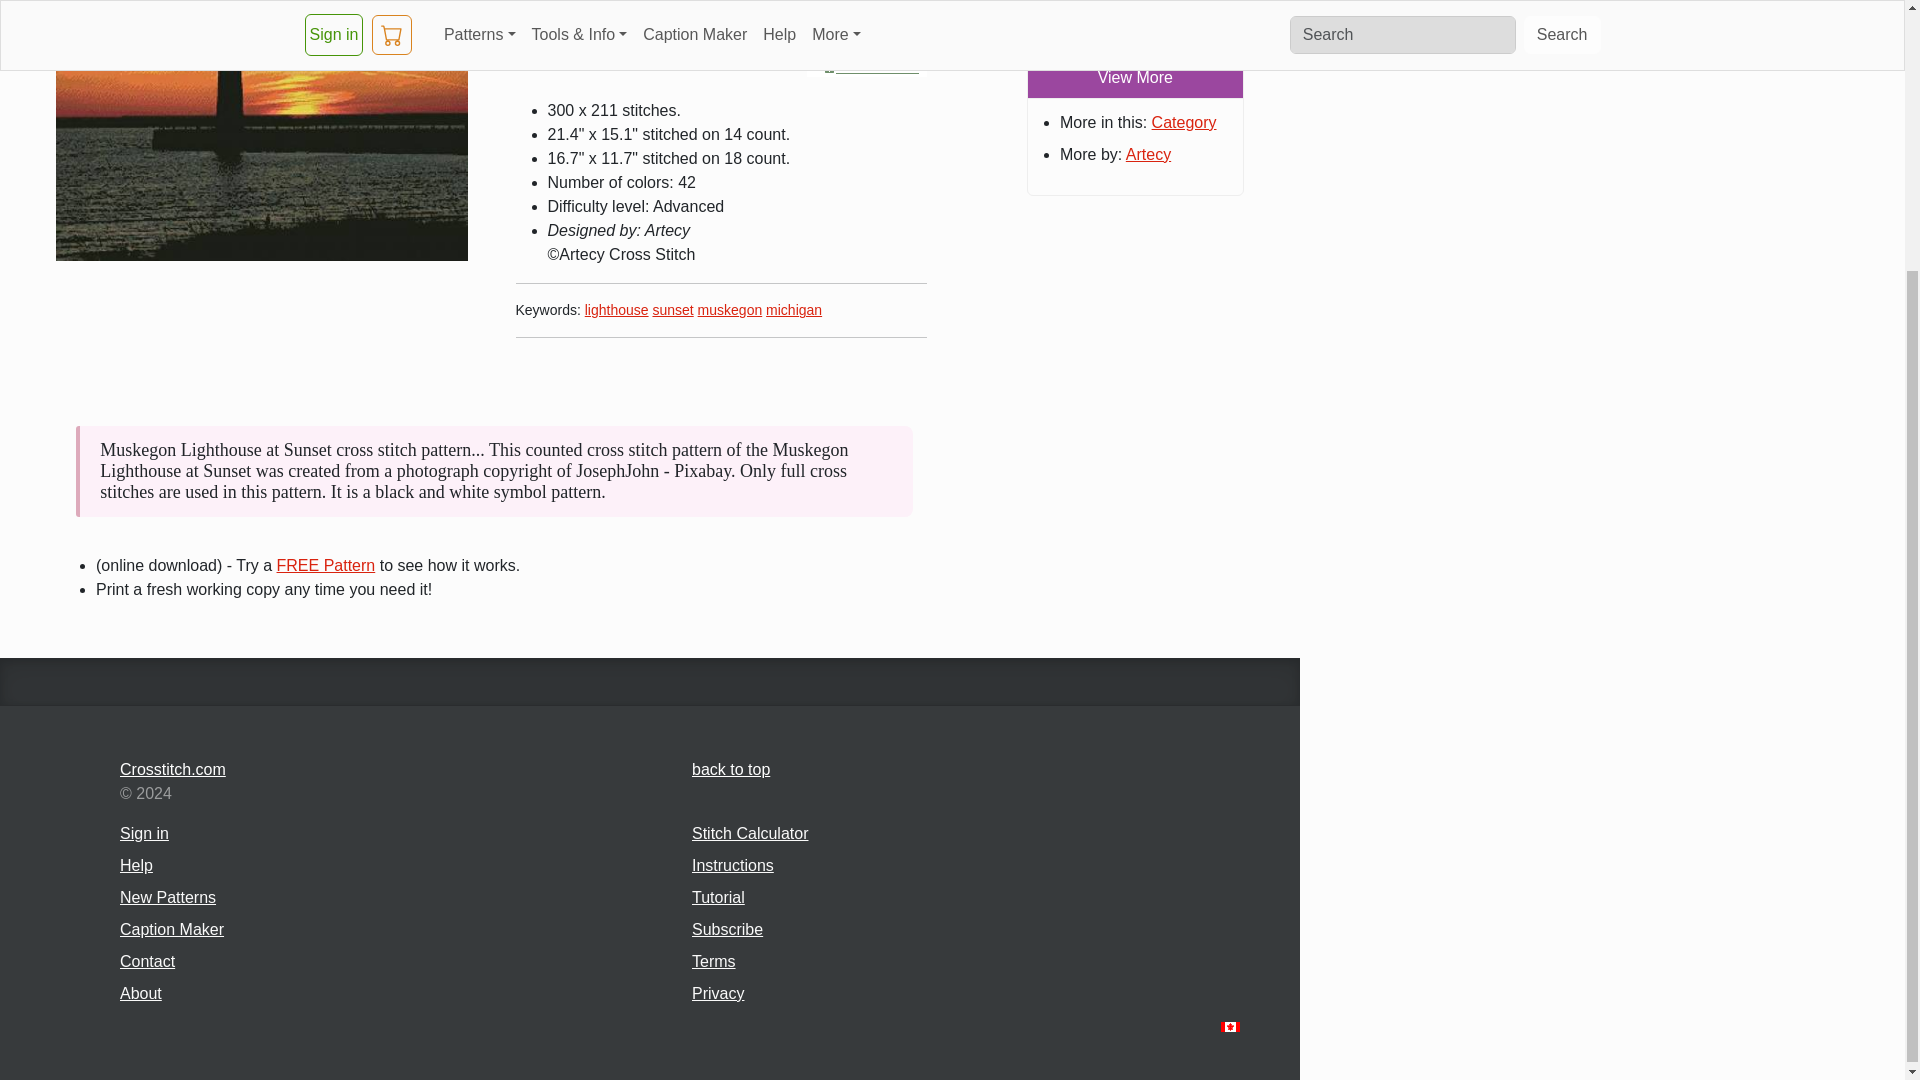  Describe the element at coordinates (672, 310) in the screenshot. I see `sunset` at that location.